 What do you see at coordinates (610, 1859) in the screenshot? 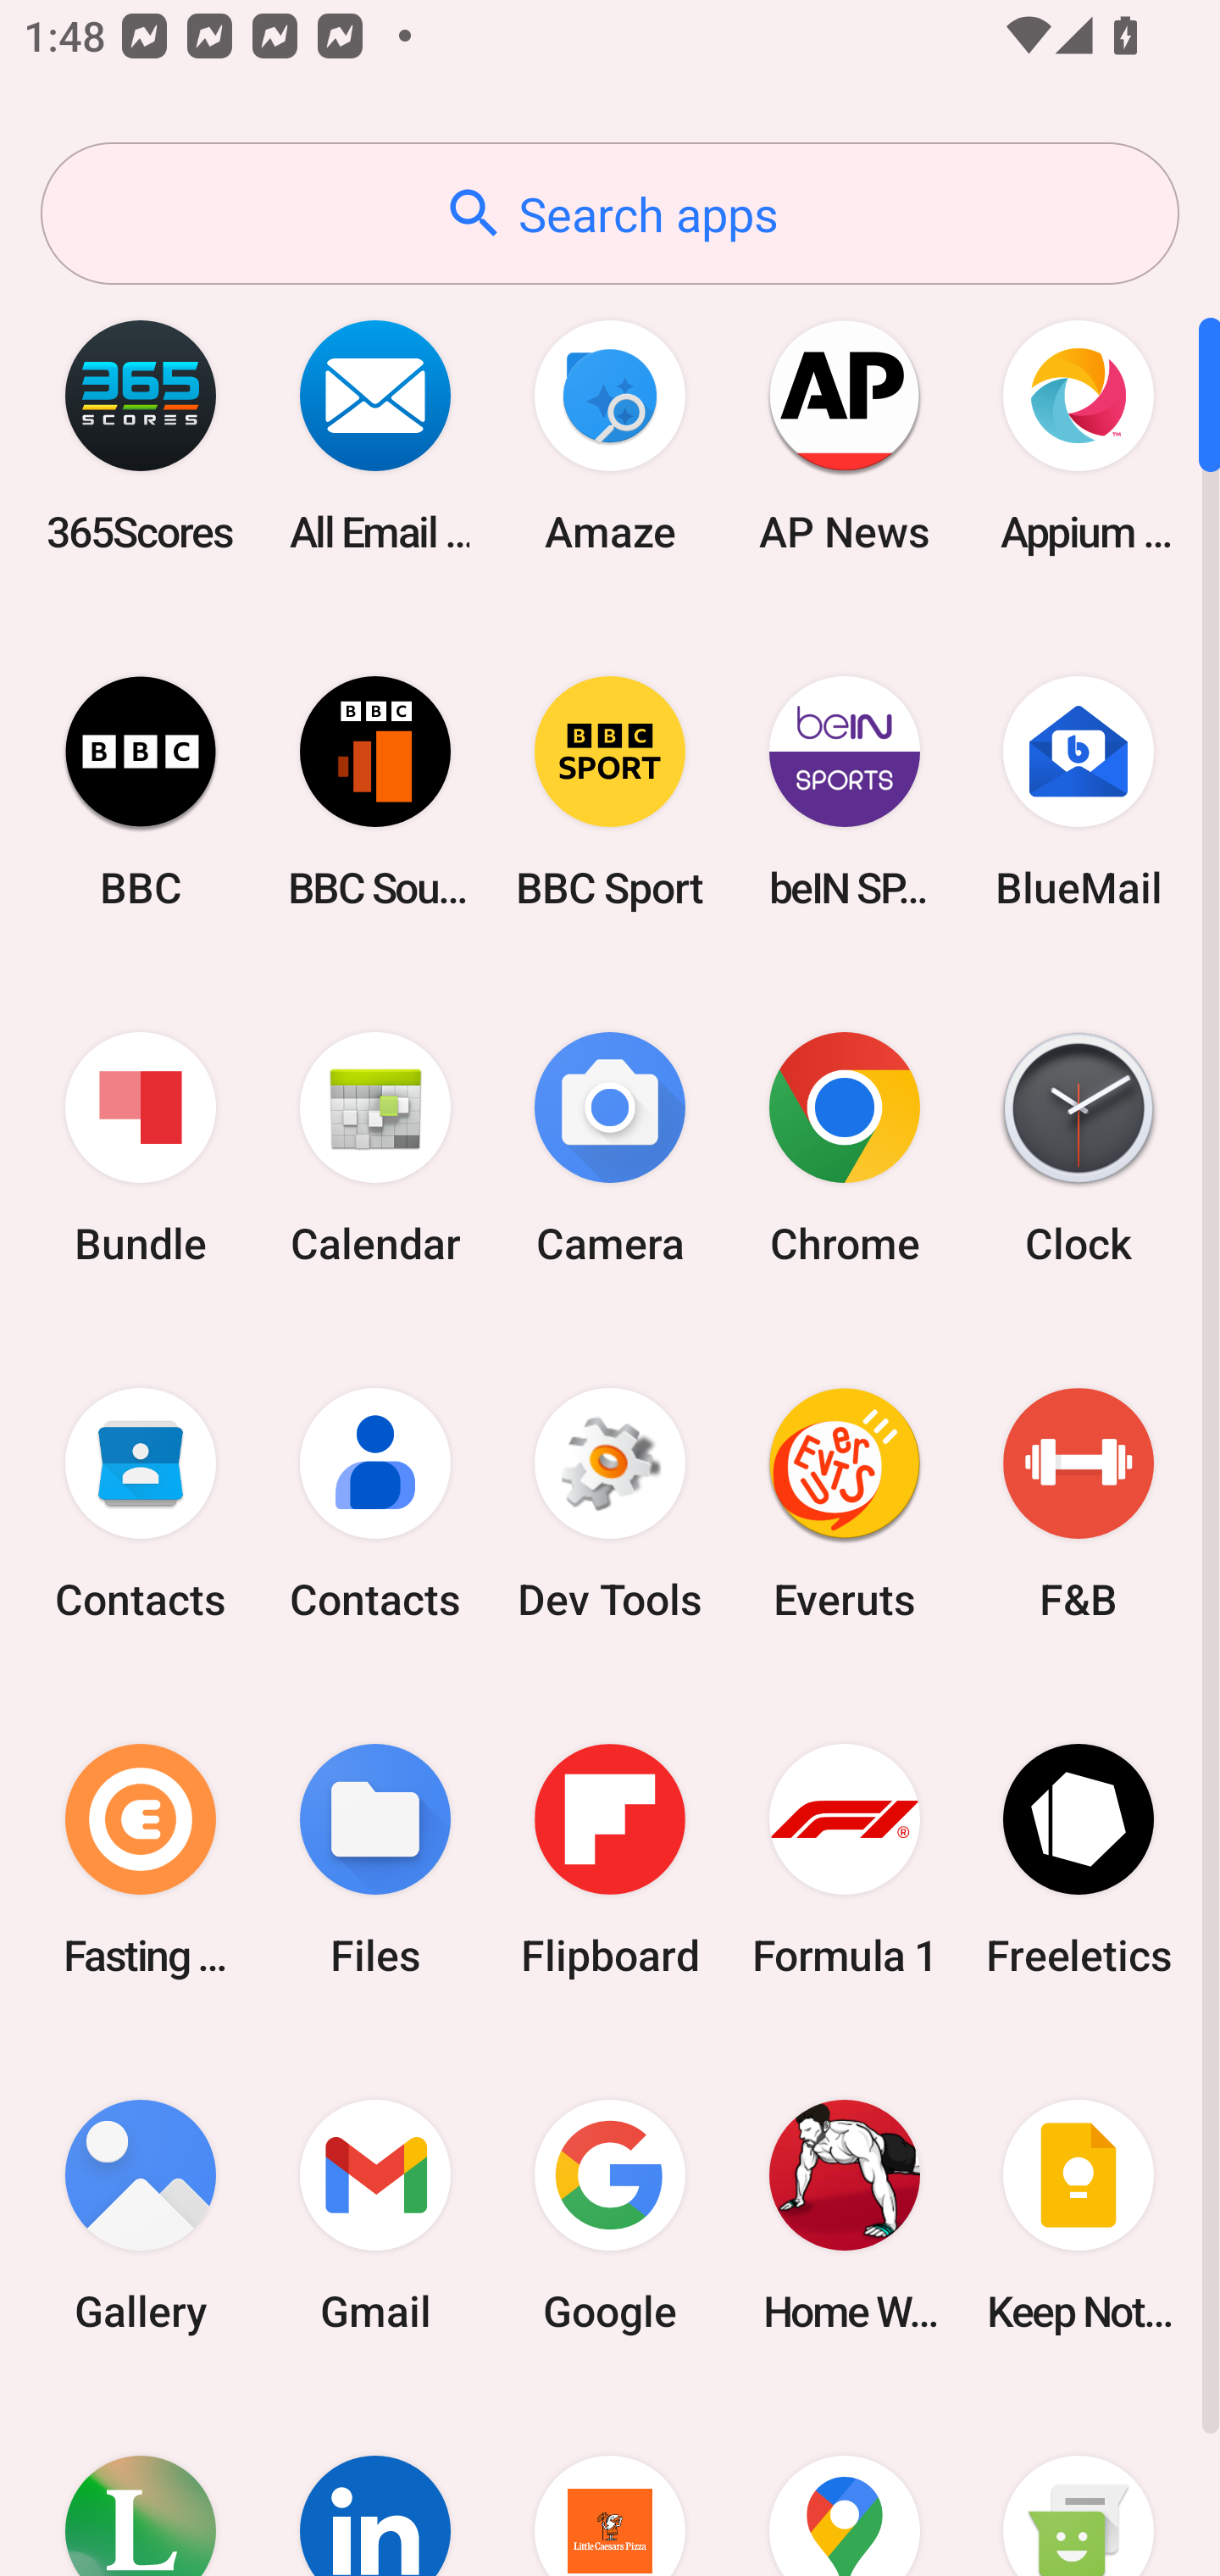
I see `Flipboard` at bounding box center [610, 1859].